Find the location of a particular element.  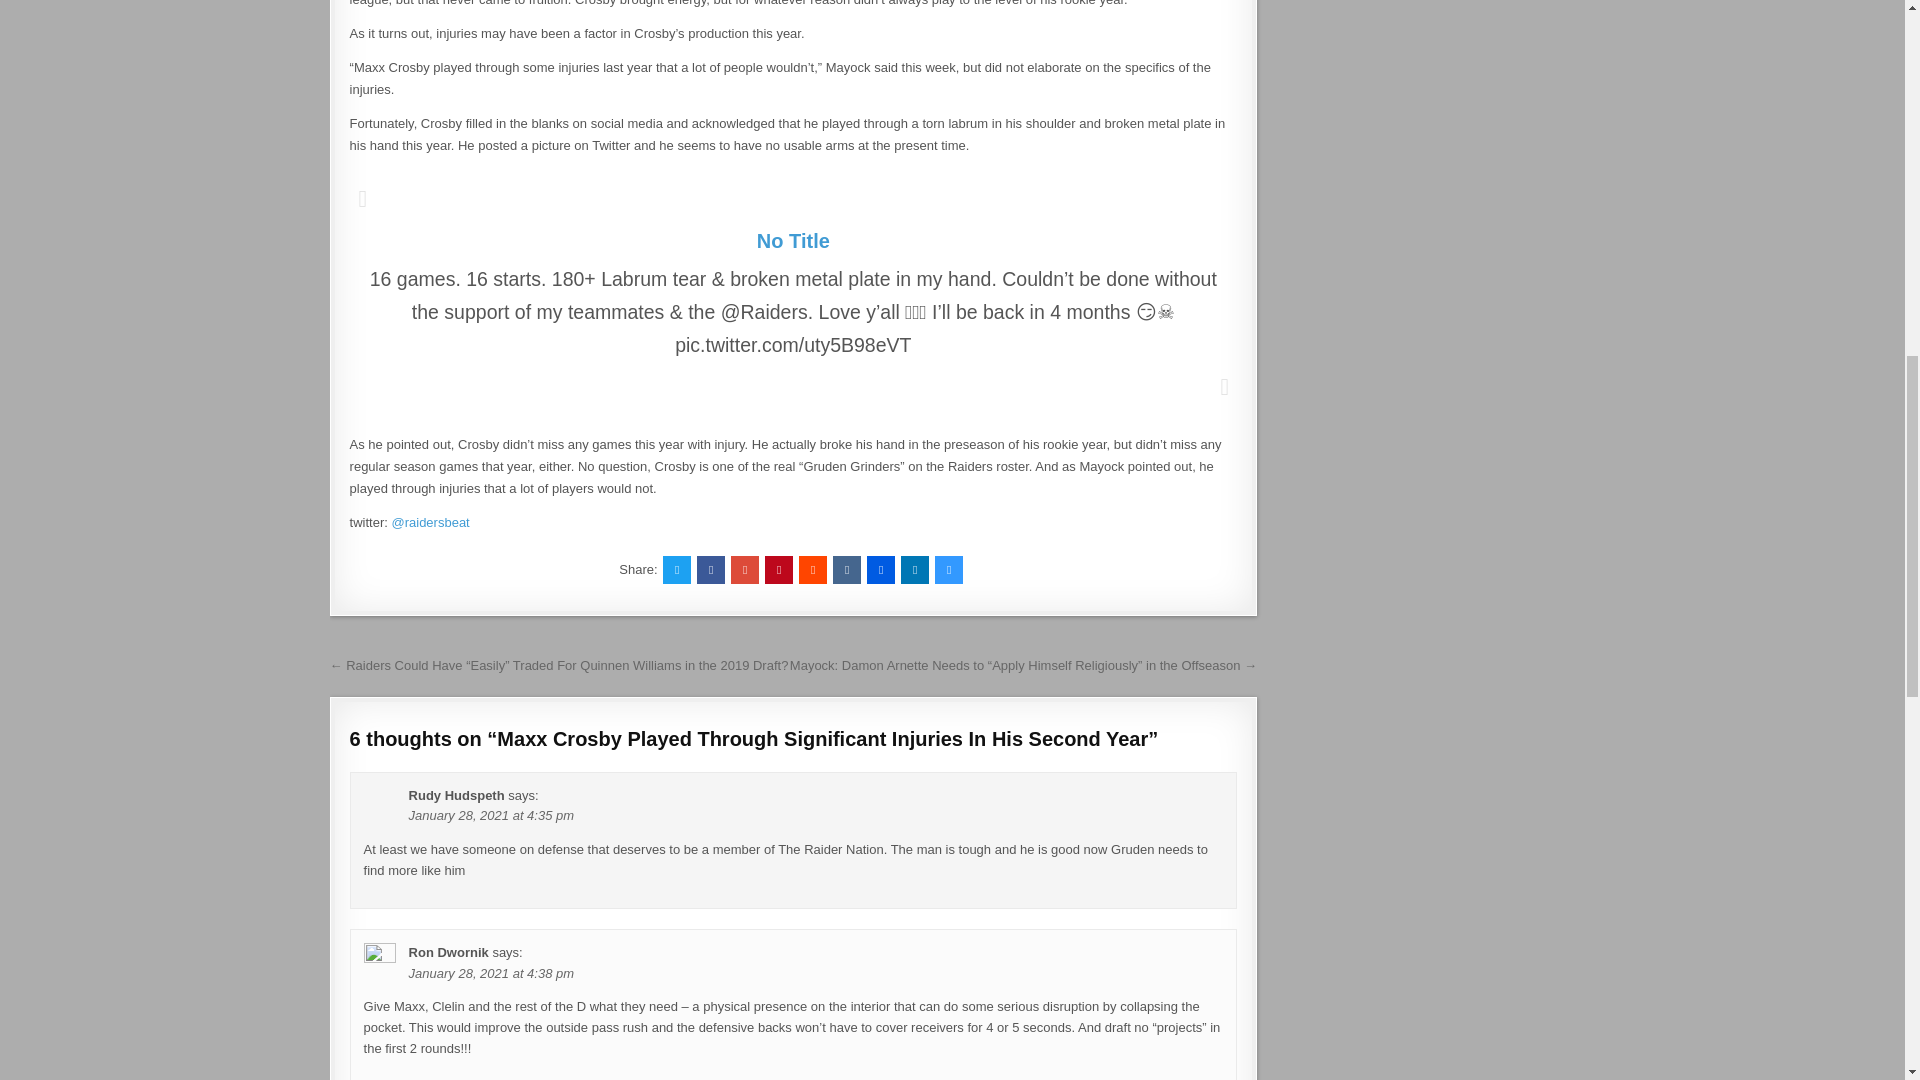

Share this on Digg is located at coordinates (880, 570).